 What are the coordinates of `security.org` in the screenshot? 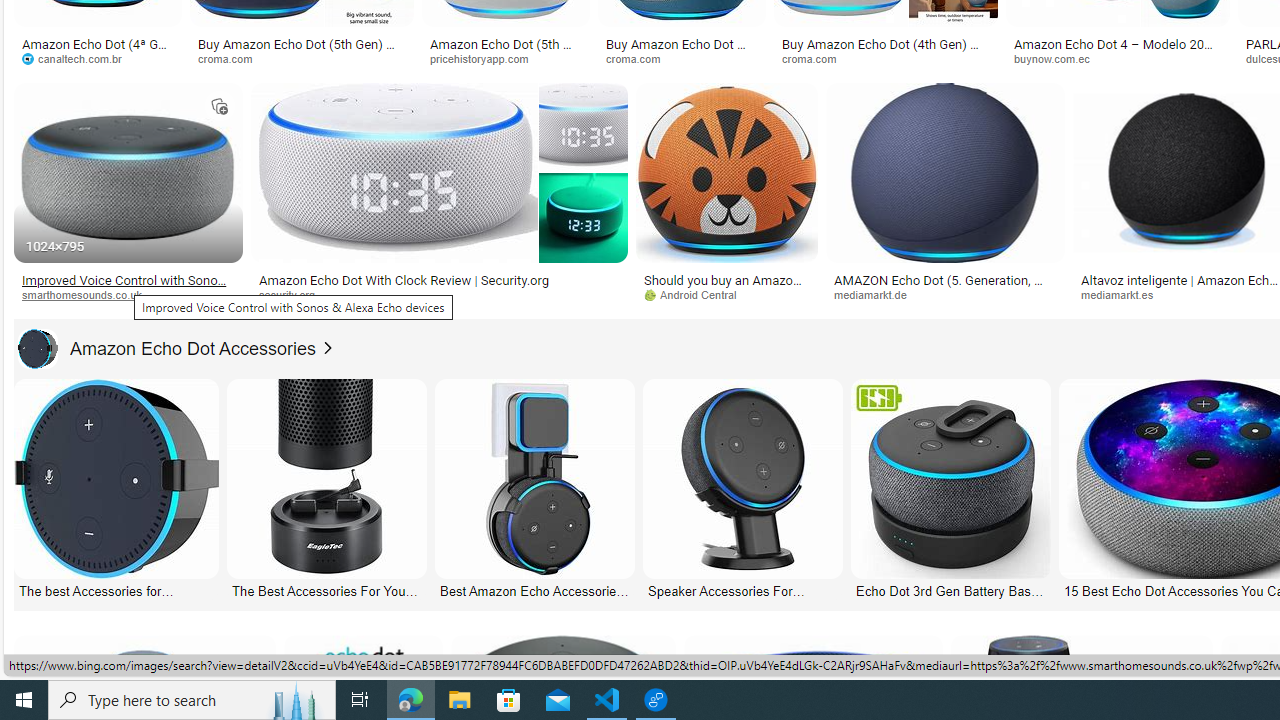 It's located at (438, 295).